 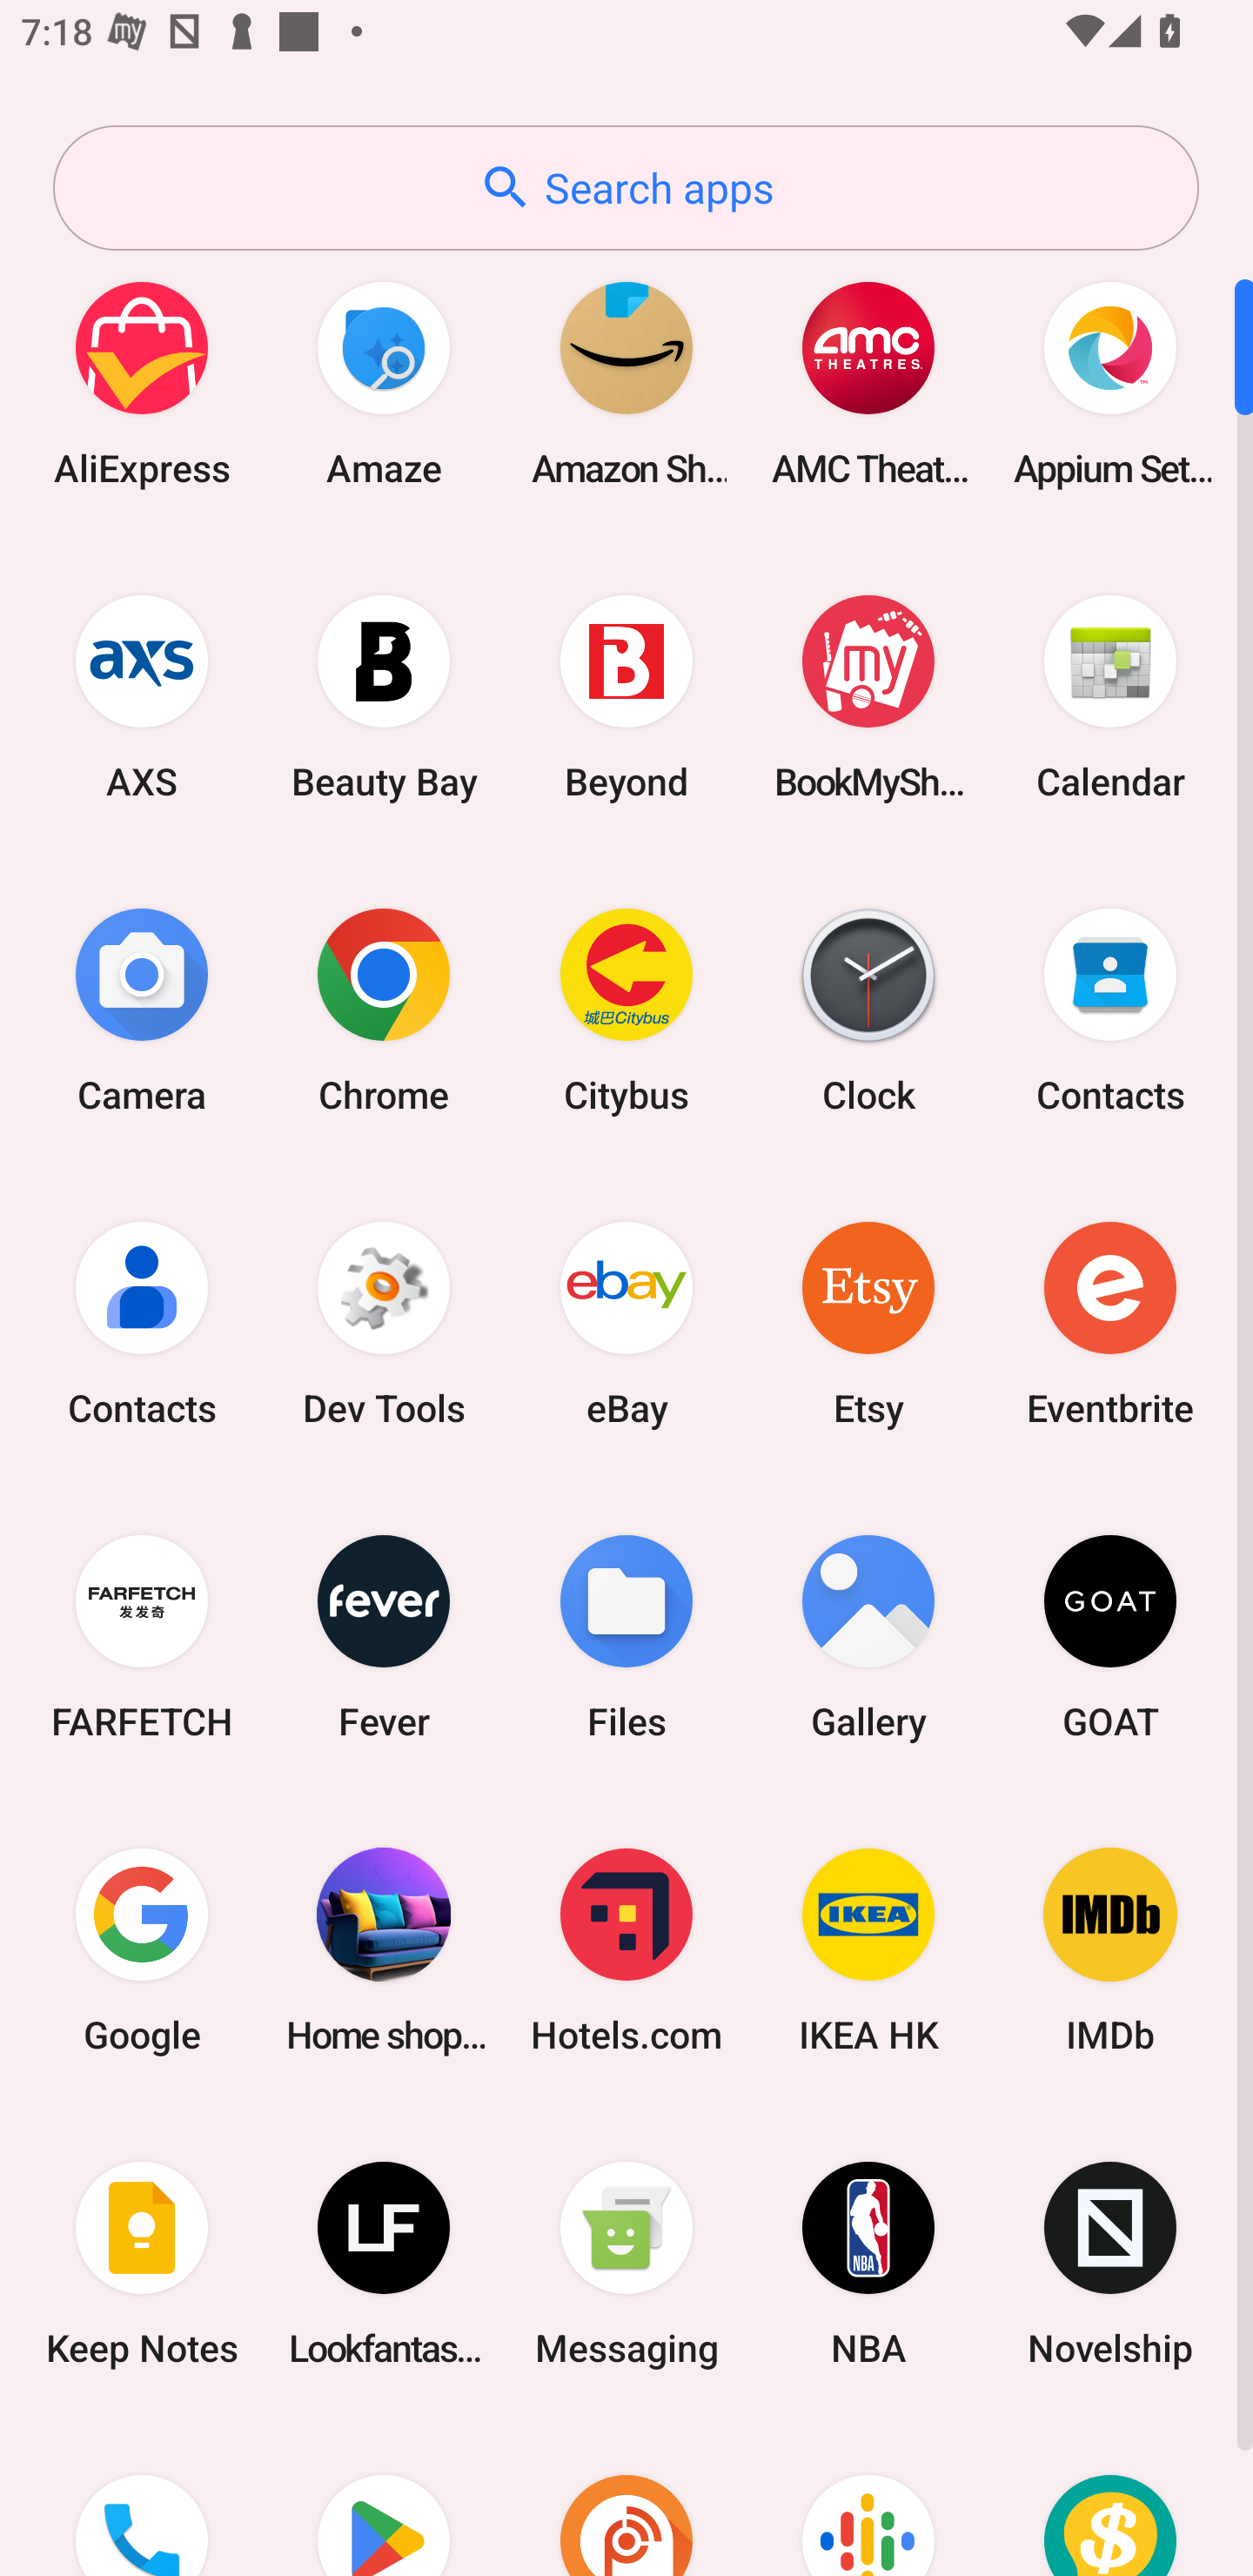 I want to click on NBA, so click(x=868, y=2264).